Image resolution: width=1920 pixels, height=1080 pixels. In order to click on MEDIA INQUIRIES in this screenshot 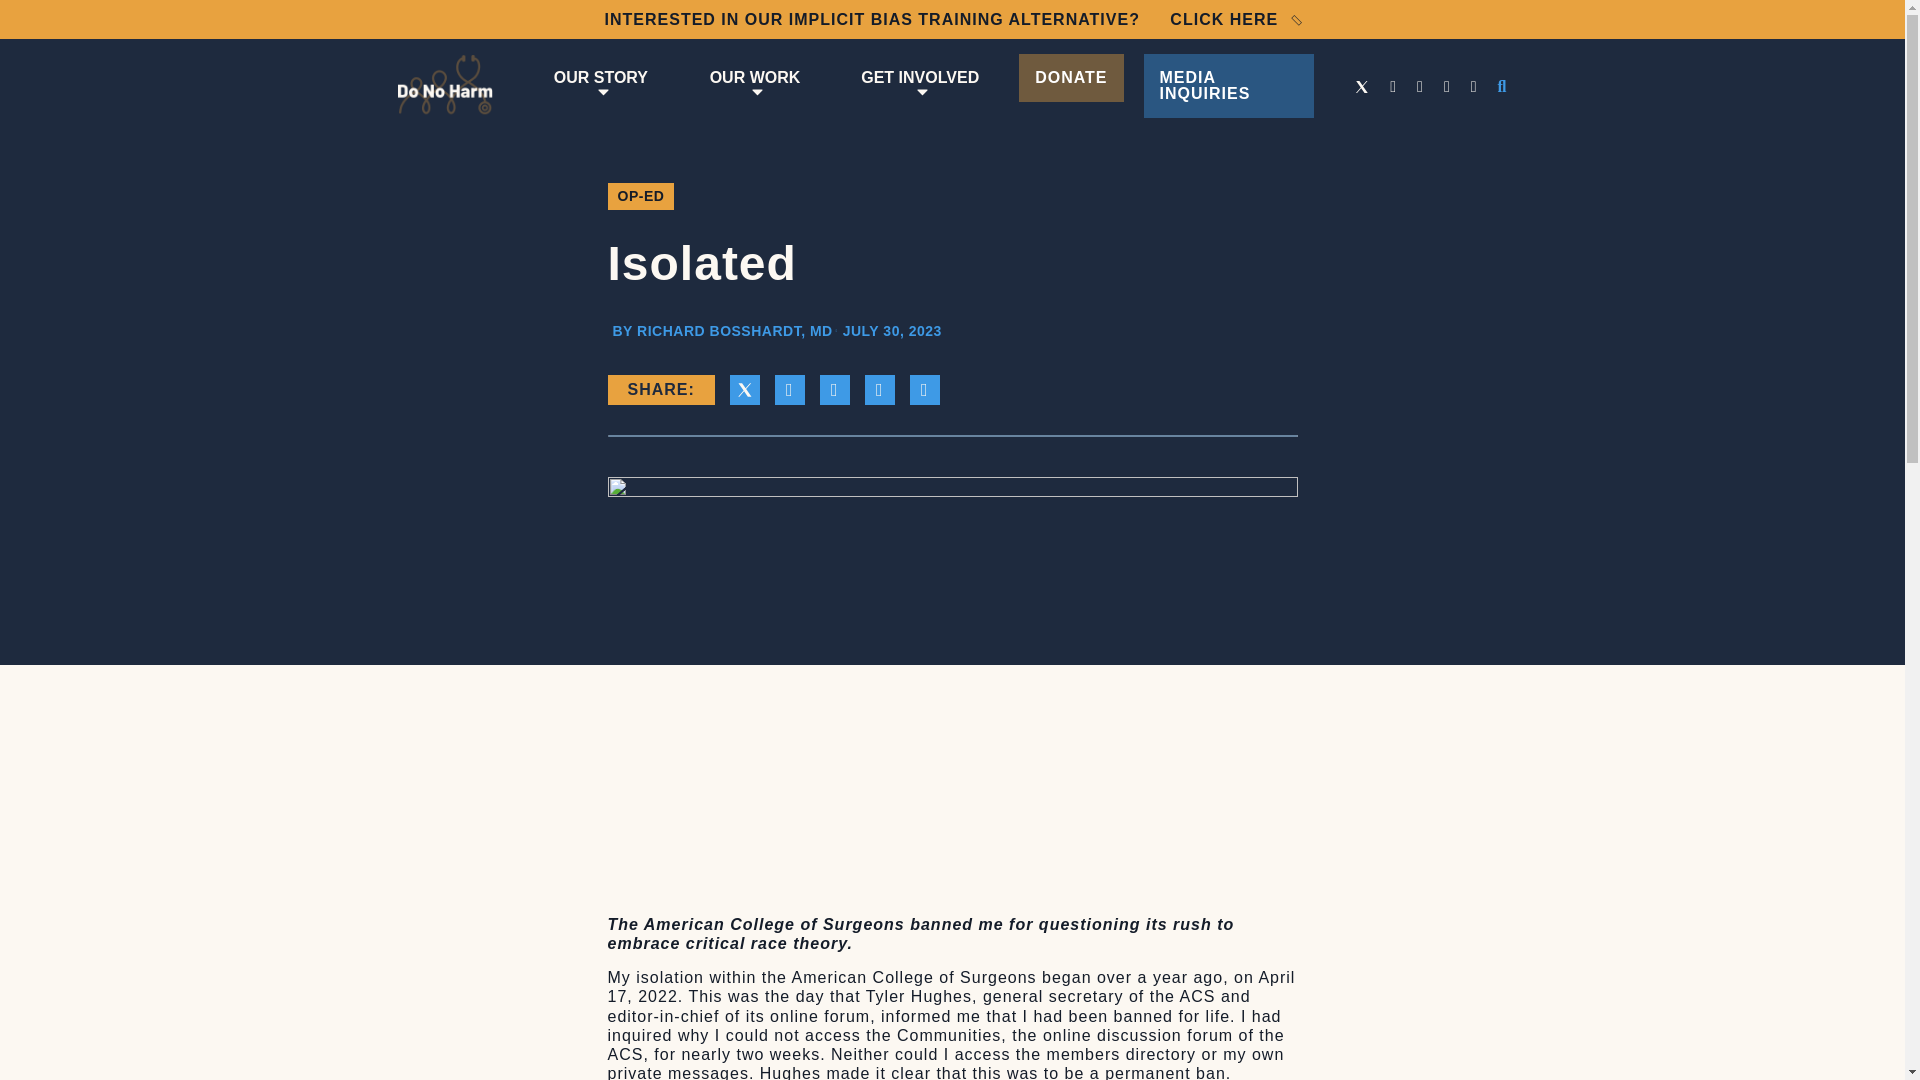, I will do `click(1230, 86)`.